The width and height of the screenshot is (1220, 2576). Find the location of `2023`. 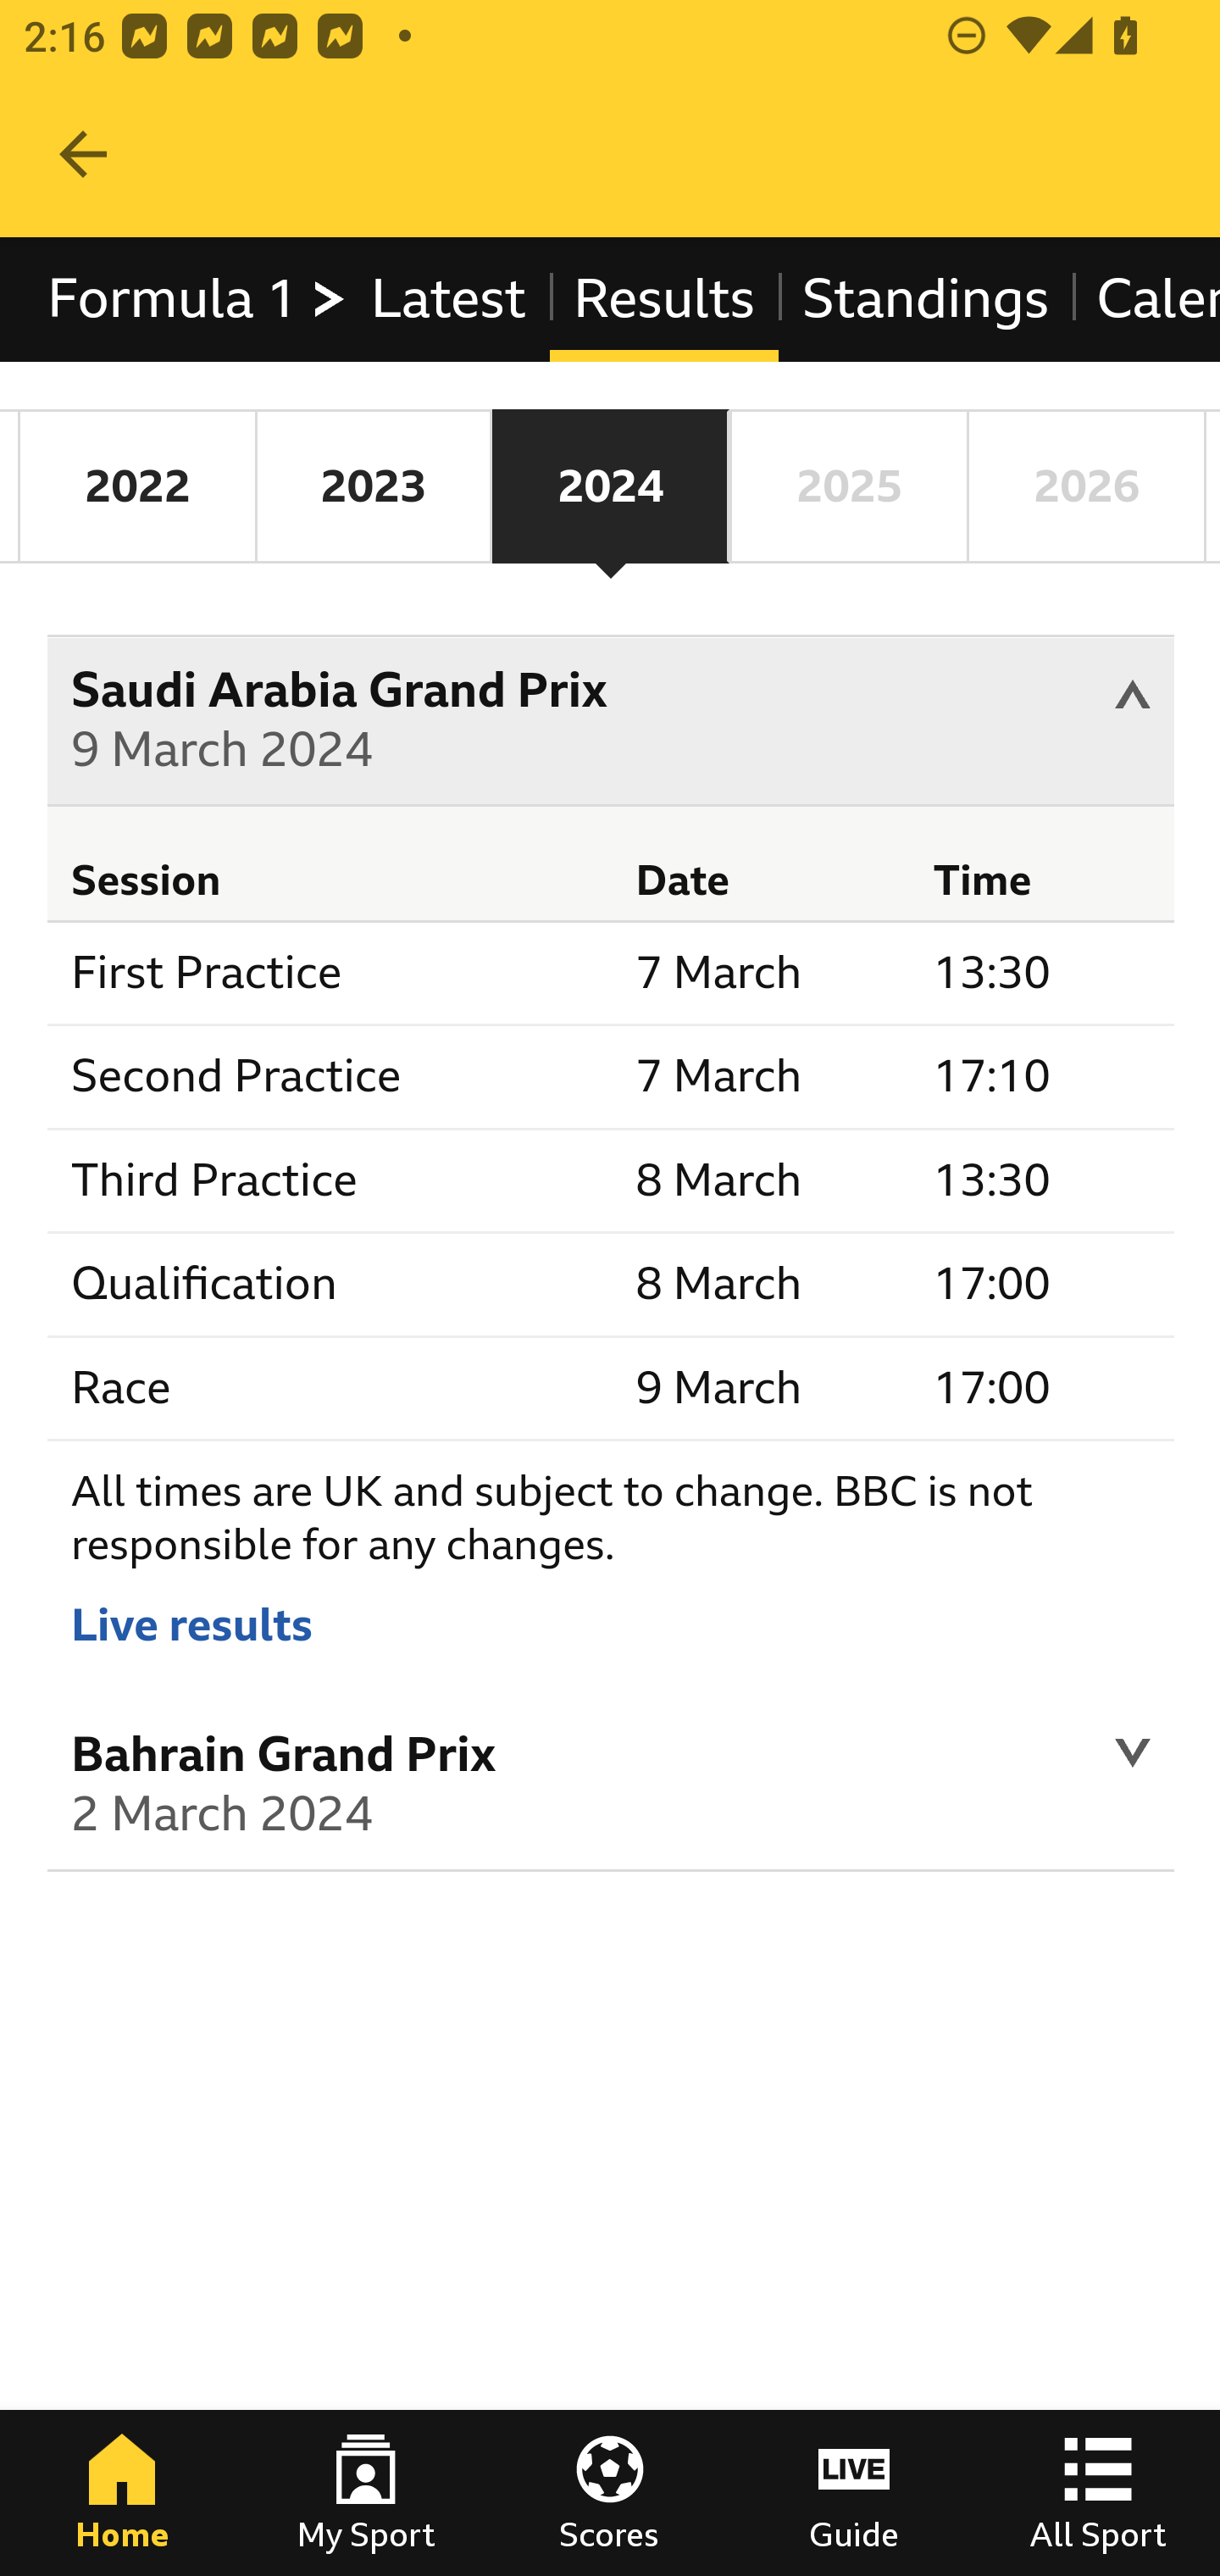

2023 is located at coordinates (373, 486).